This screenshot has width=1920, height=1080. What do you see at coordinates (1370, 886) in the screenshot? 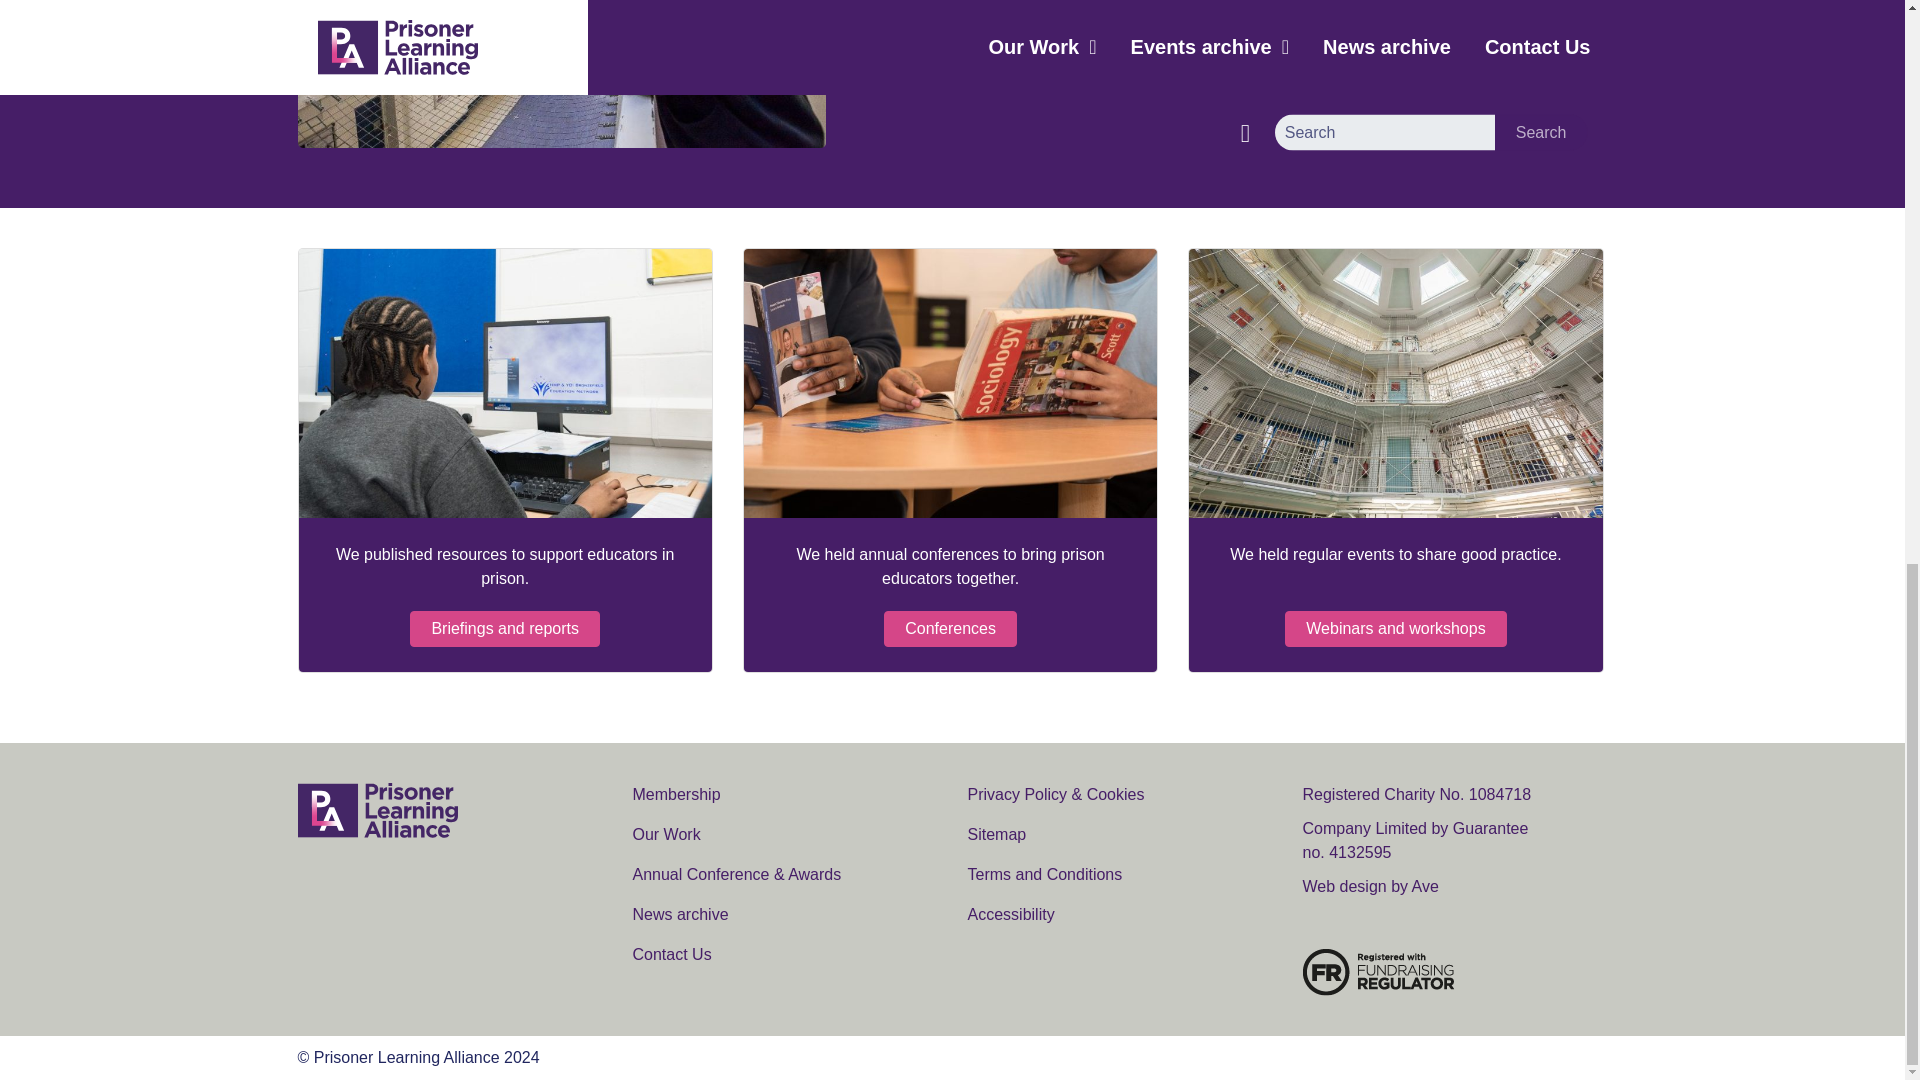
I see `Web design by Ave` at bounding box center [1370, 886].